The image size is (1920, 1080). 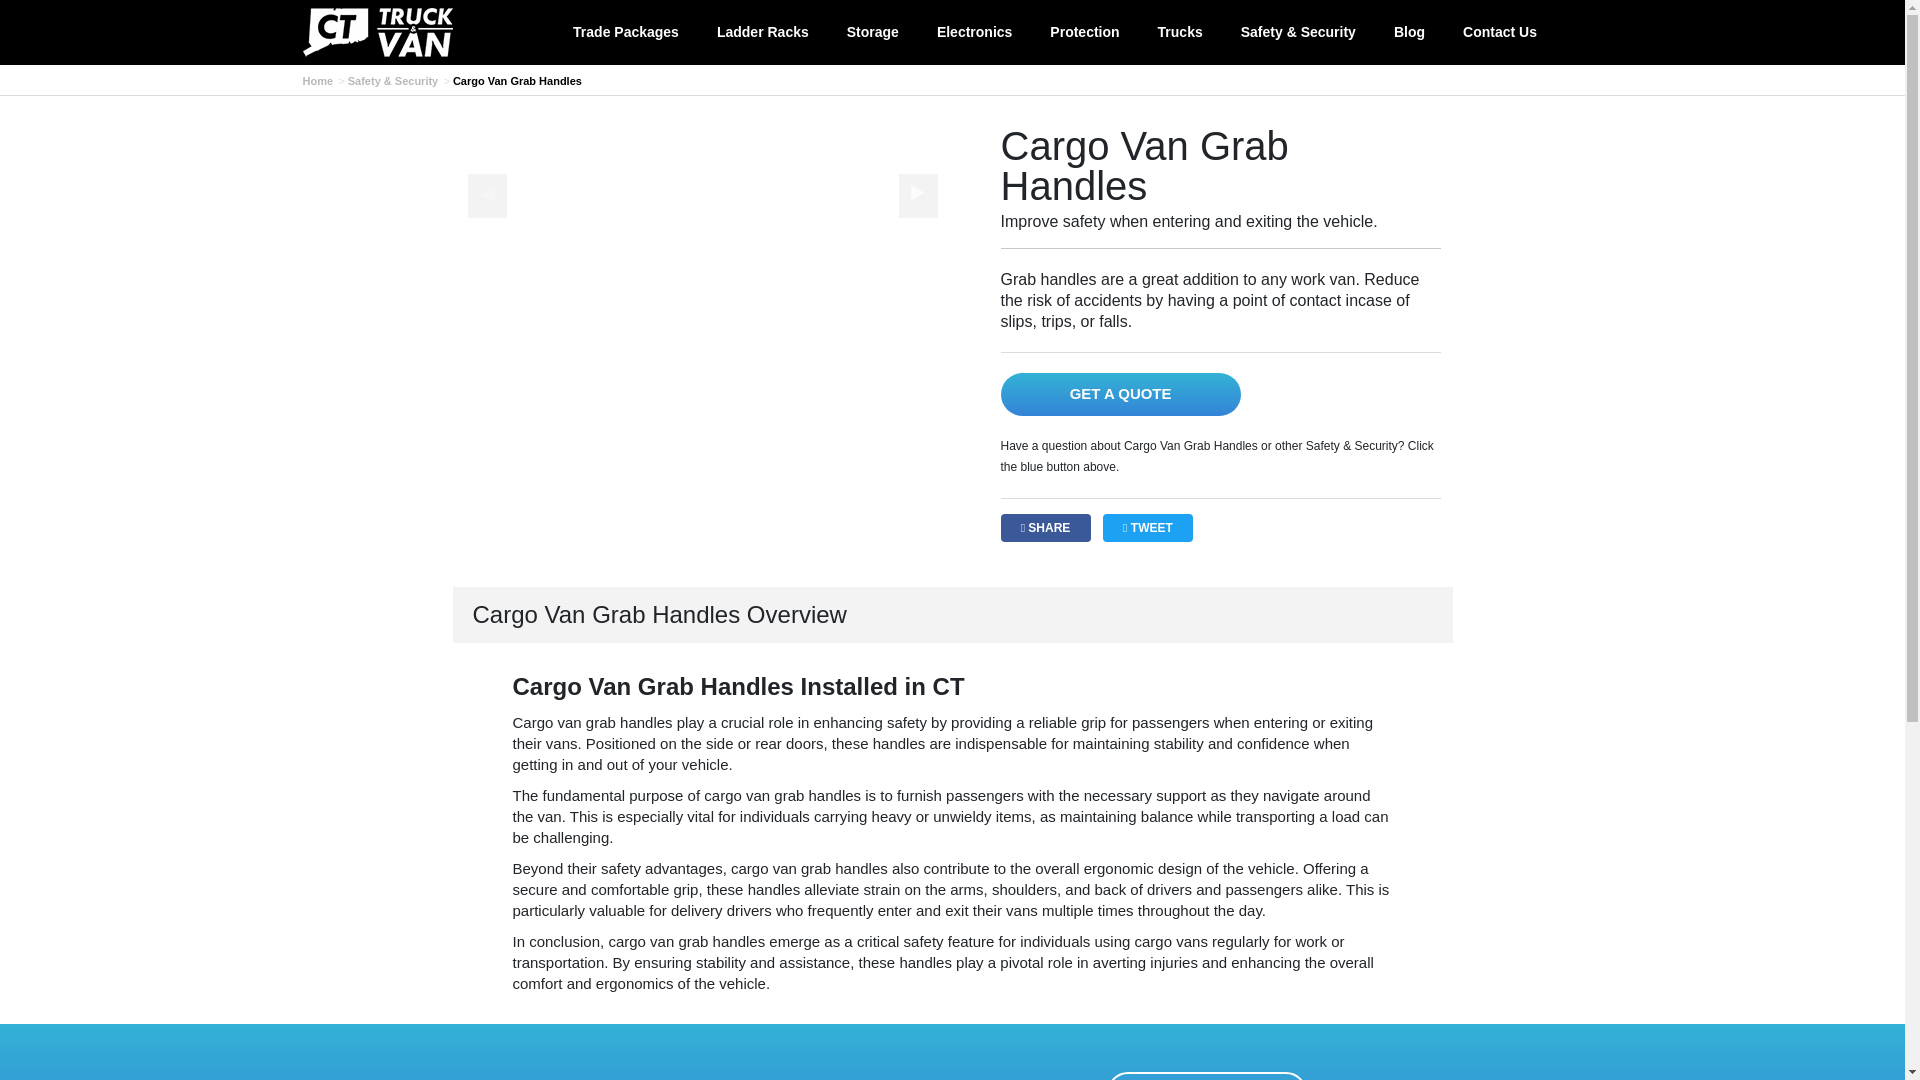 What do you see at coordinates (626, 32) in the screenshot?
I see `Trade Packages` at bounding box center [626, 32].